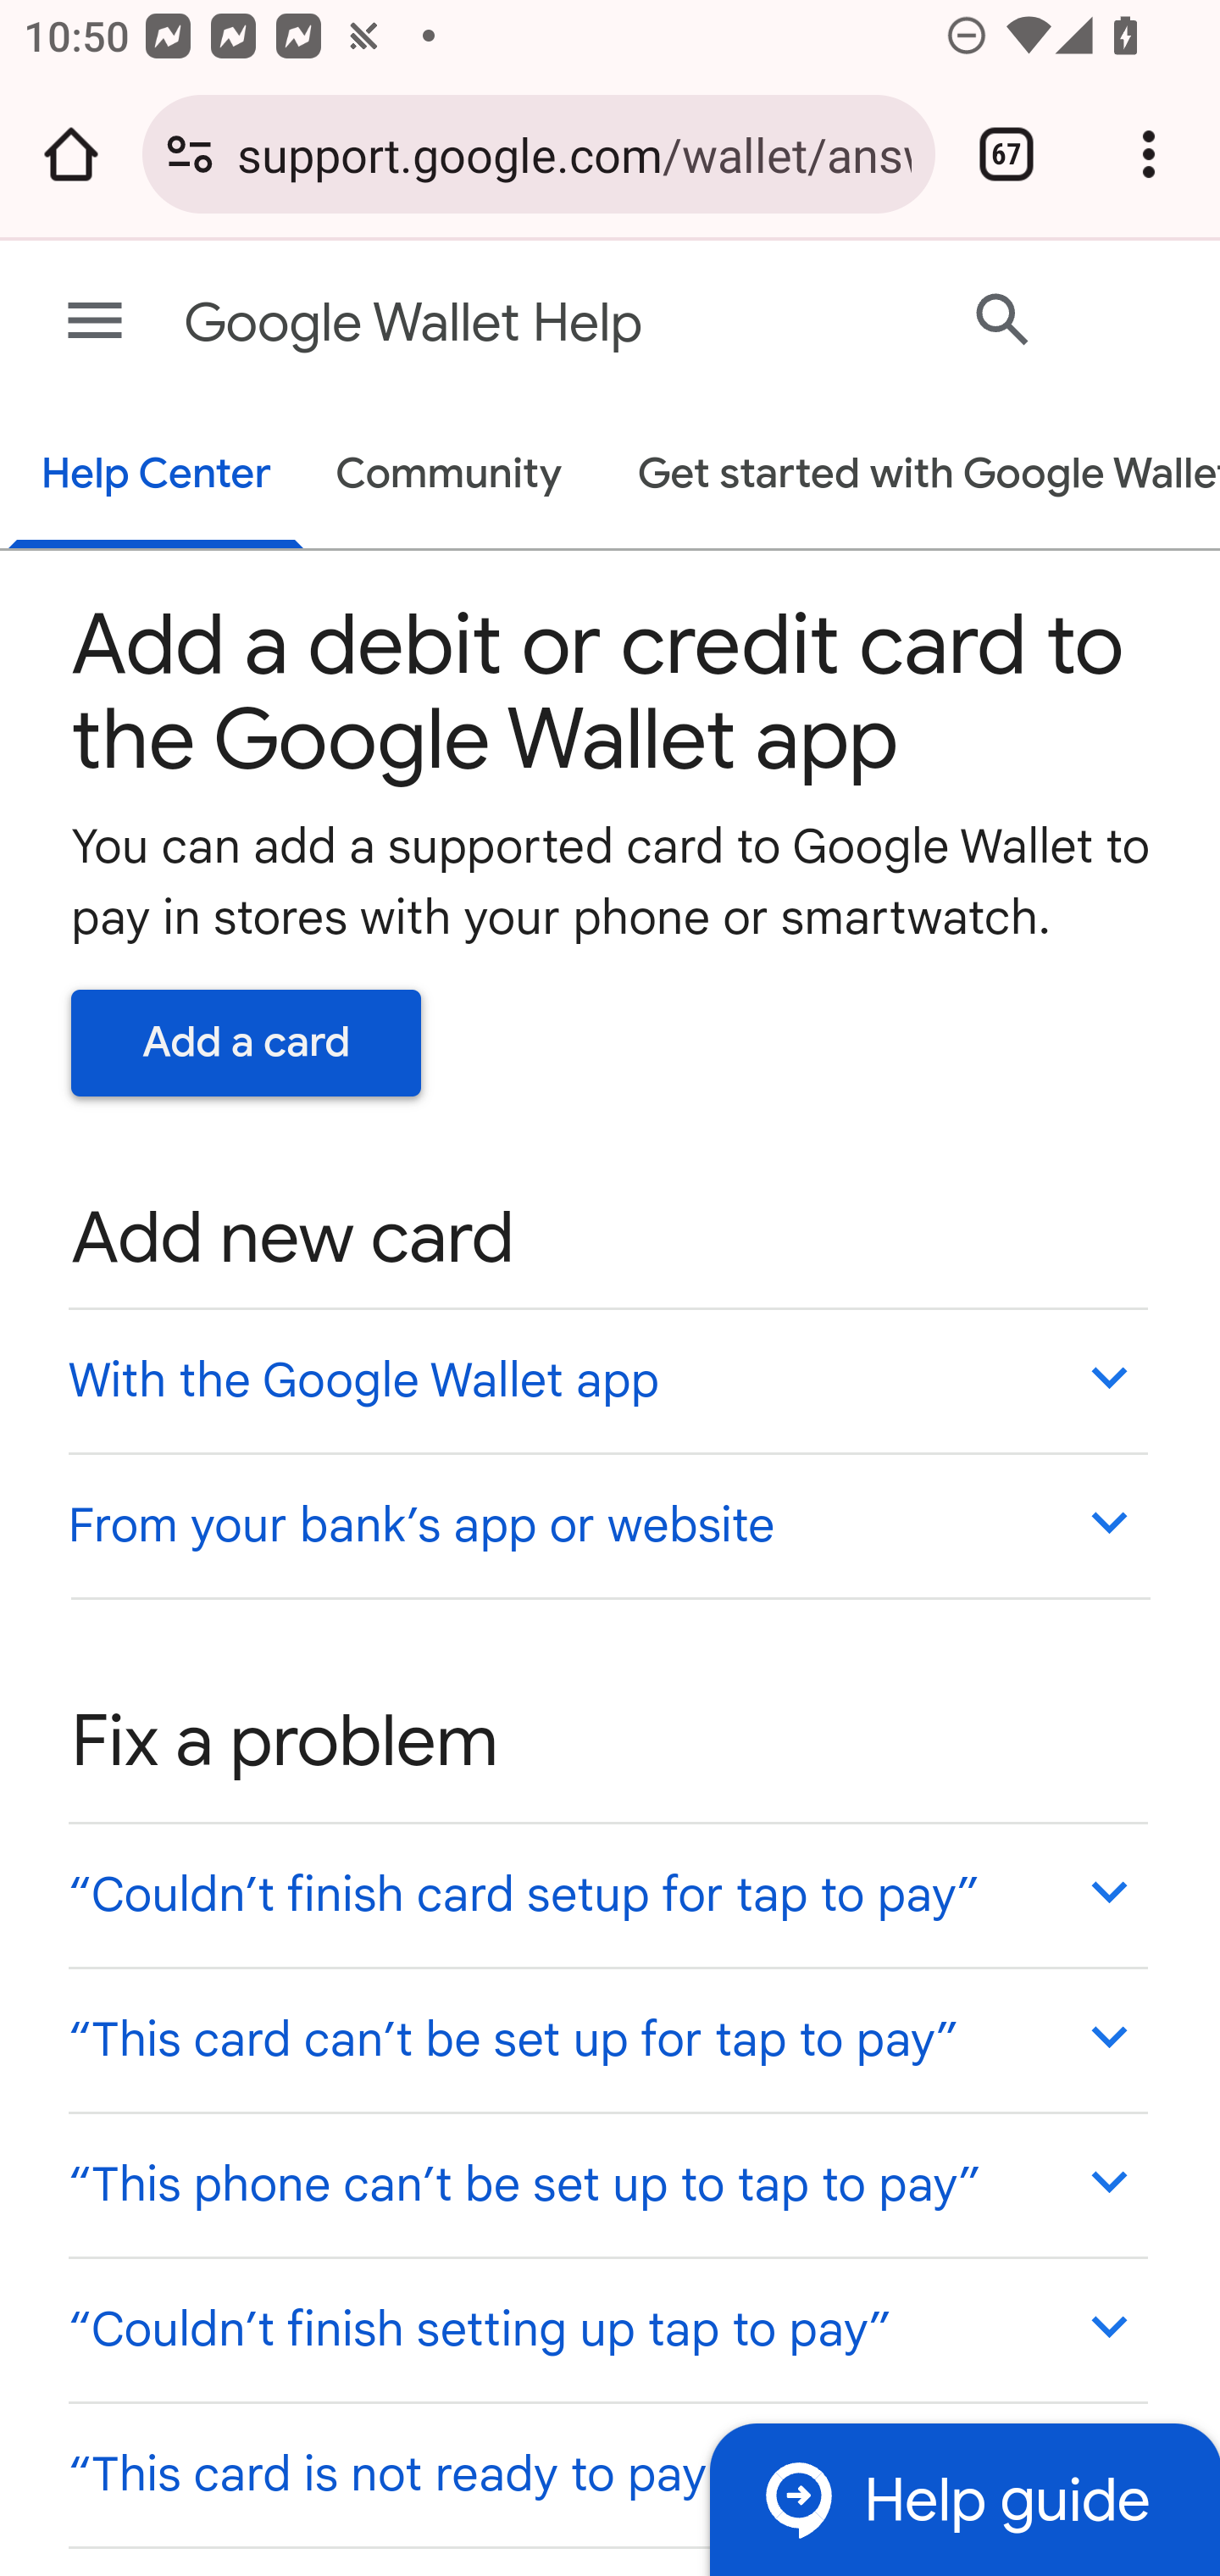 The height and width of the screenshot is (2576, 1220). Describe the element at coordinates (156, 476) in the screenshot. I see `Help Center` at that location.